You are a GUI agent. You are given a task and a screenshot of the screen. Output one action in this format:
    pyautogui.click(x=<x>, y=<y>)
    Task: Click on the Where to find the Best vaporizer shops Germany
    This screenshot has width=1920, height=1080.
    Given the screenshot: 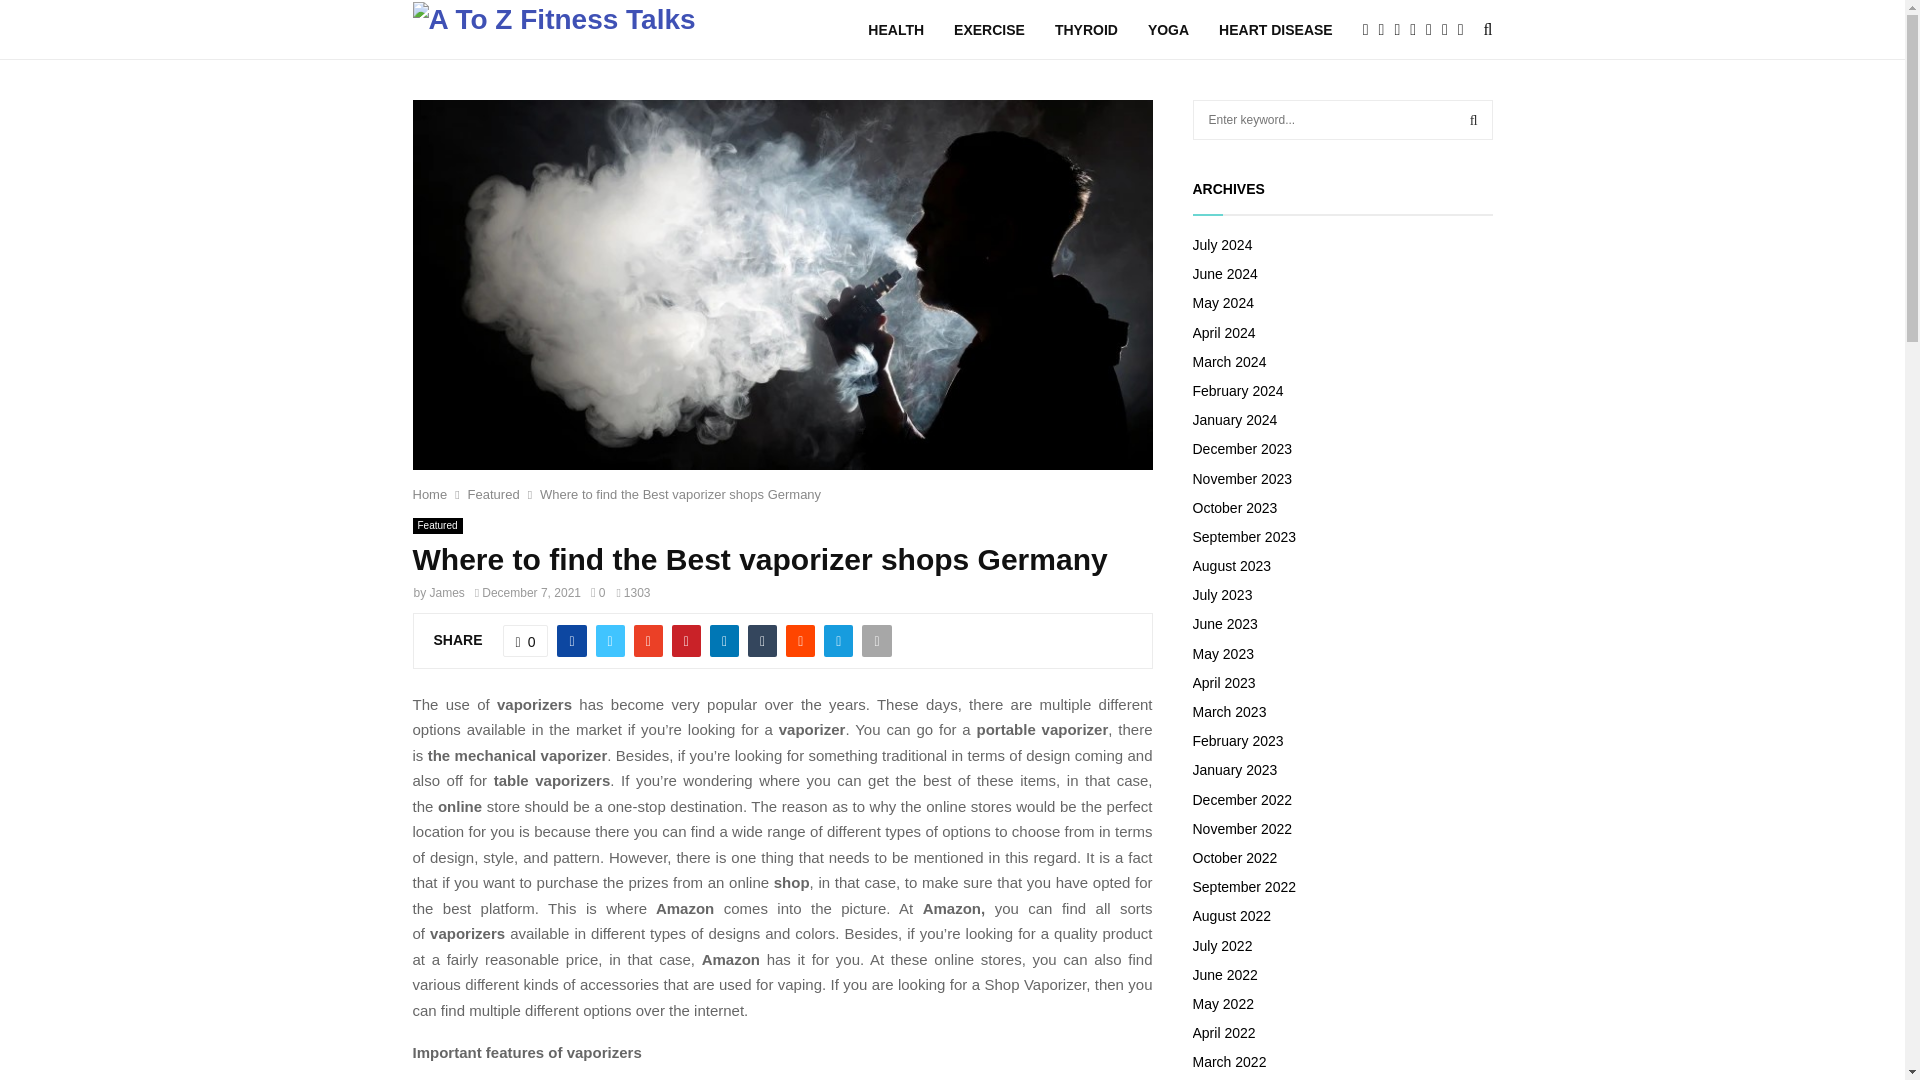 What is the action you would take?
    pyautogui.click(x=680, y=494)
    